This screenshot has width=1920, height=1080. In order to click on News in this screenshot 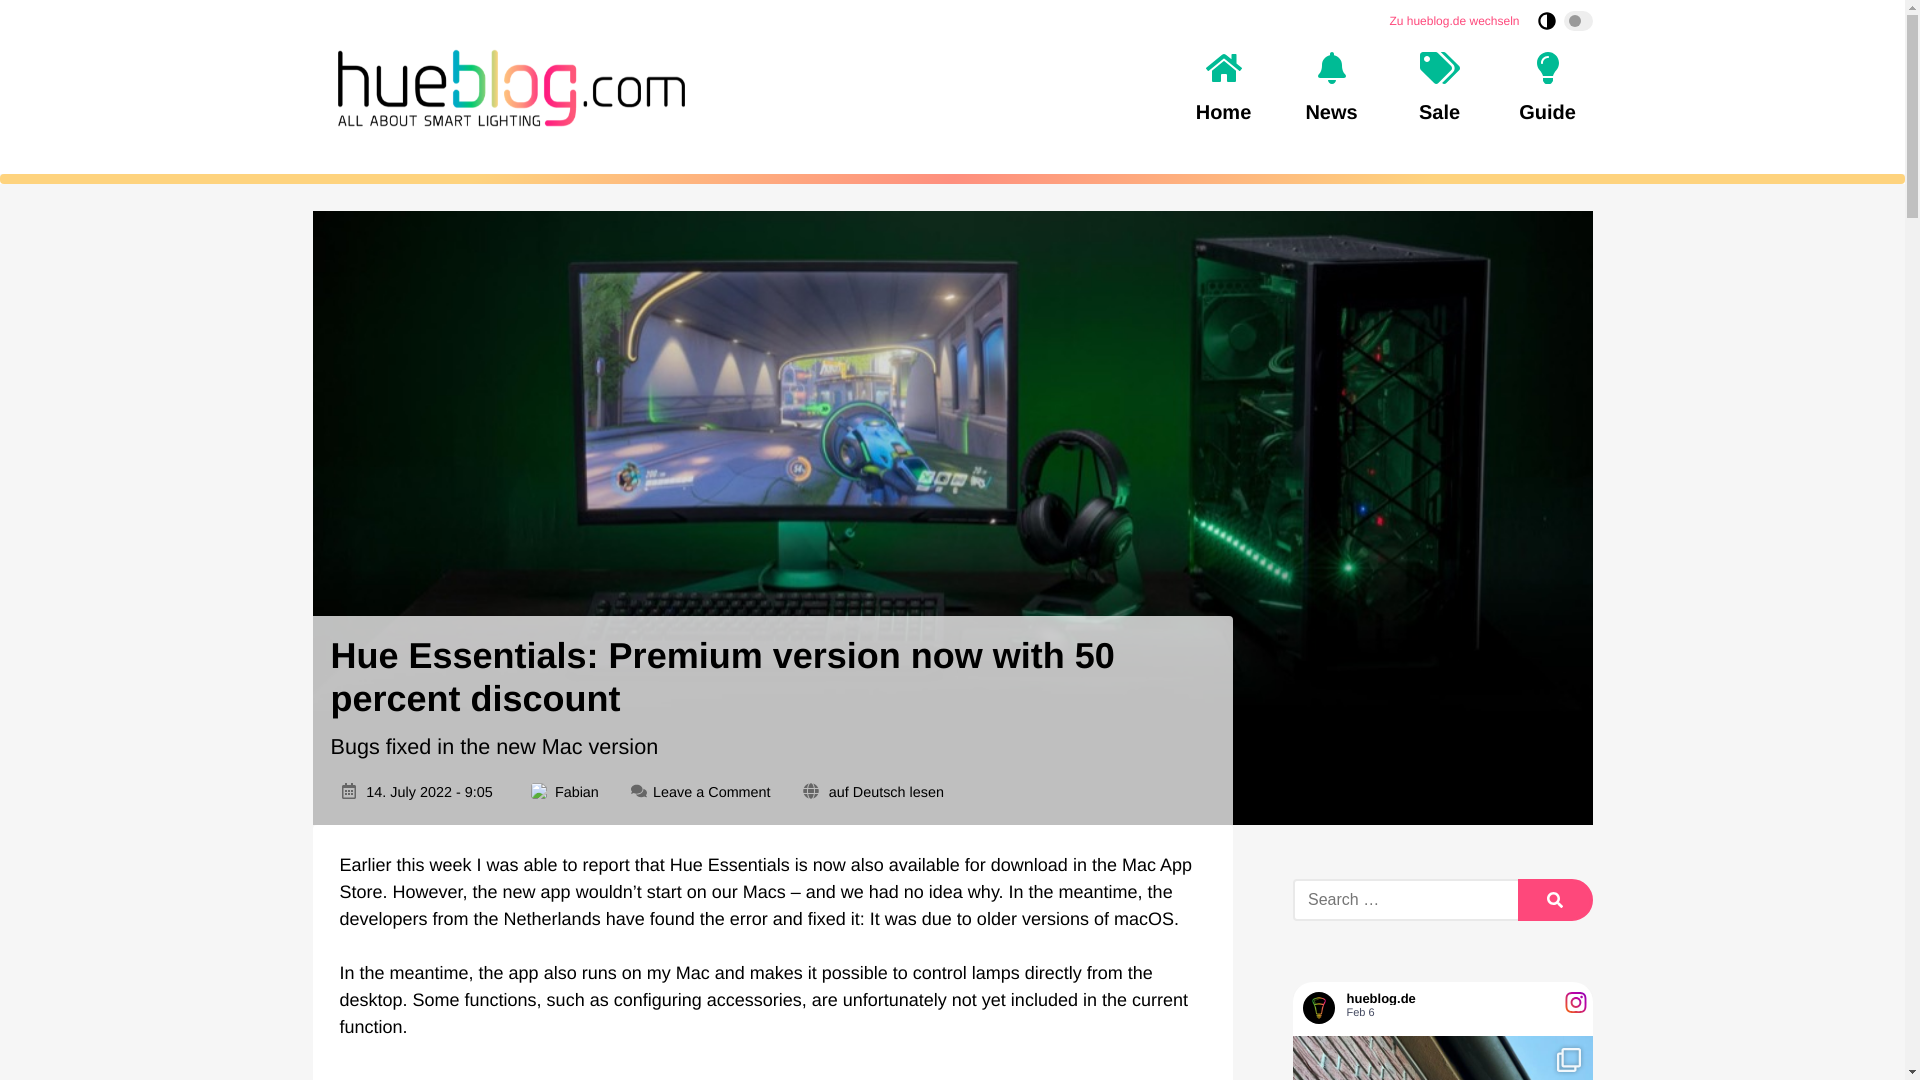, I will do `click(1331, 88)`.